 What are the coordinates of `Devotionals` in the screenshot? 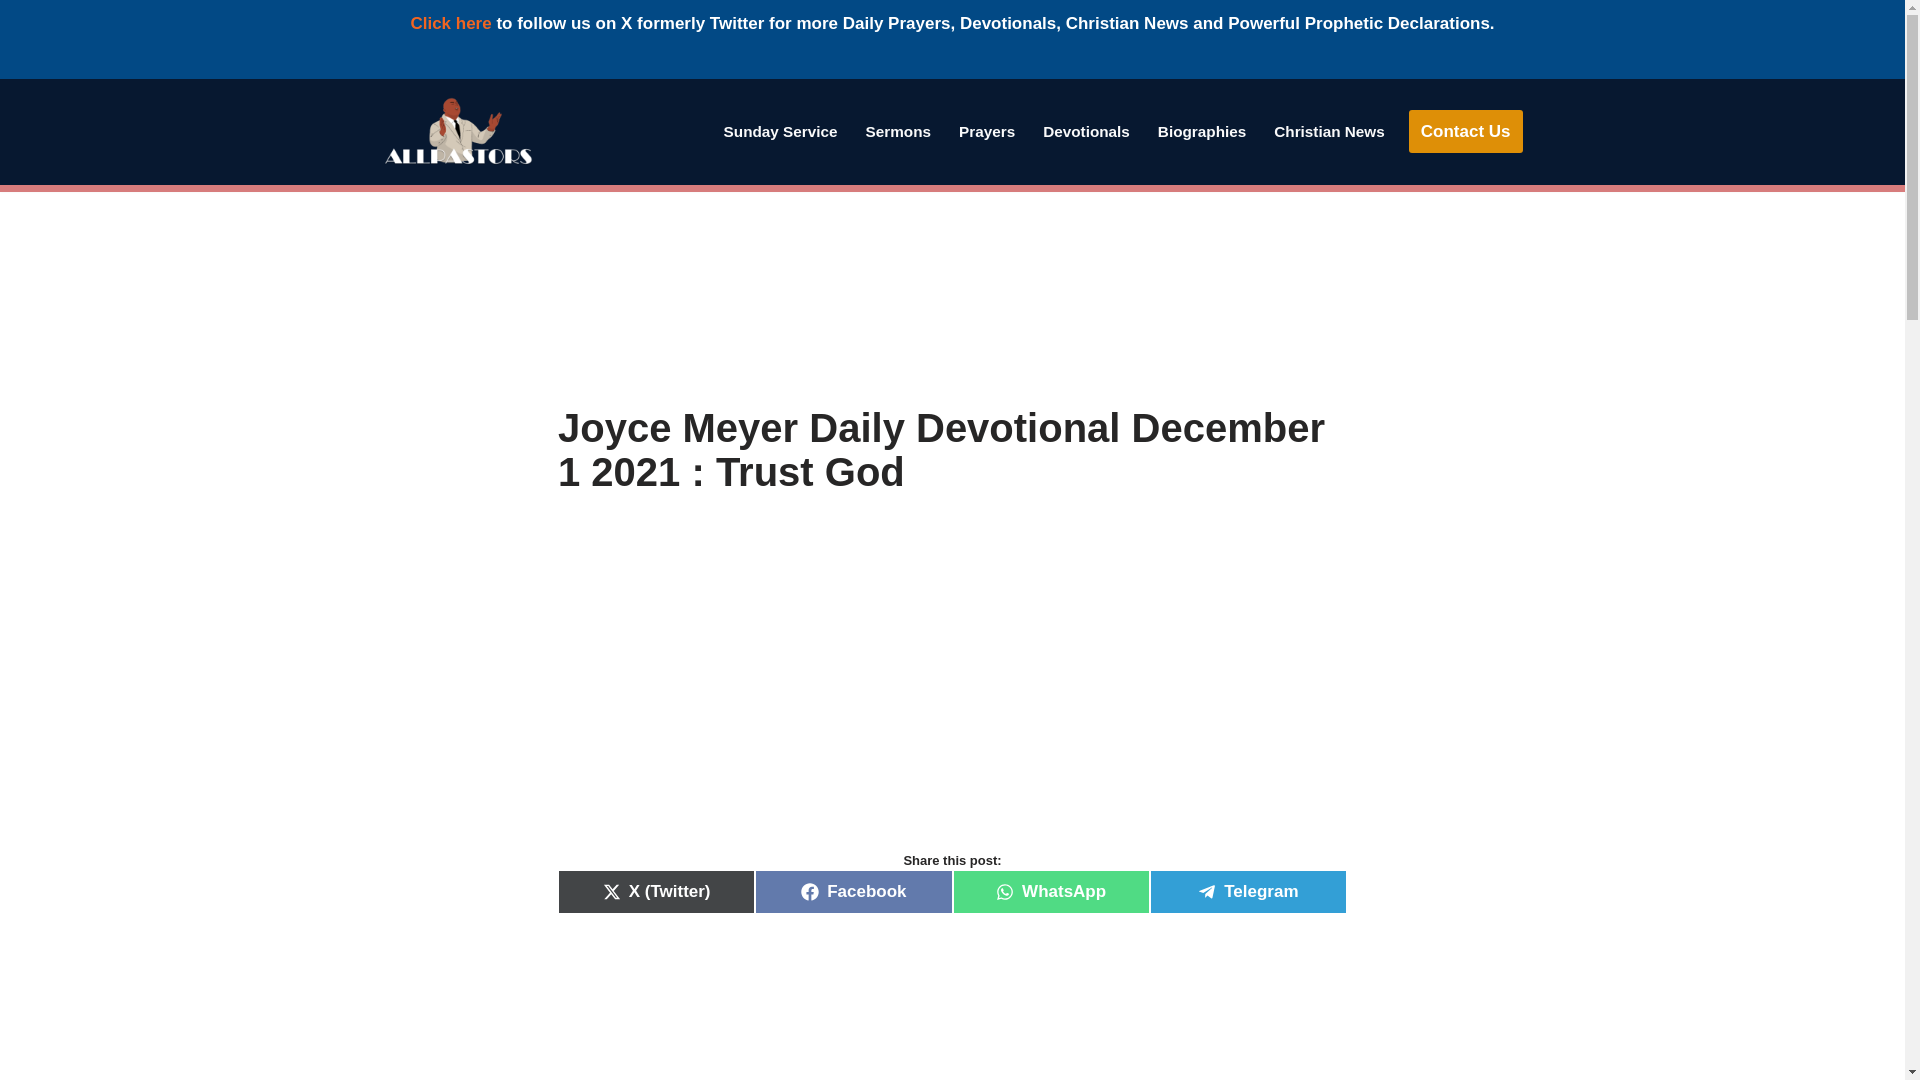 It's located at (1086, 130).